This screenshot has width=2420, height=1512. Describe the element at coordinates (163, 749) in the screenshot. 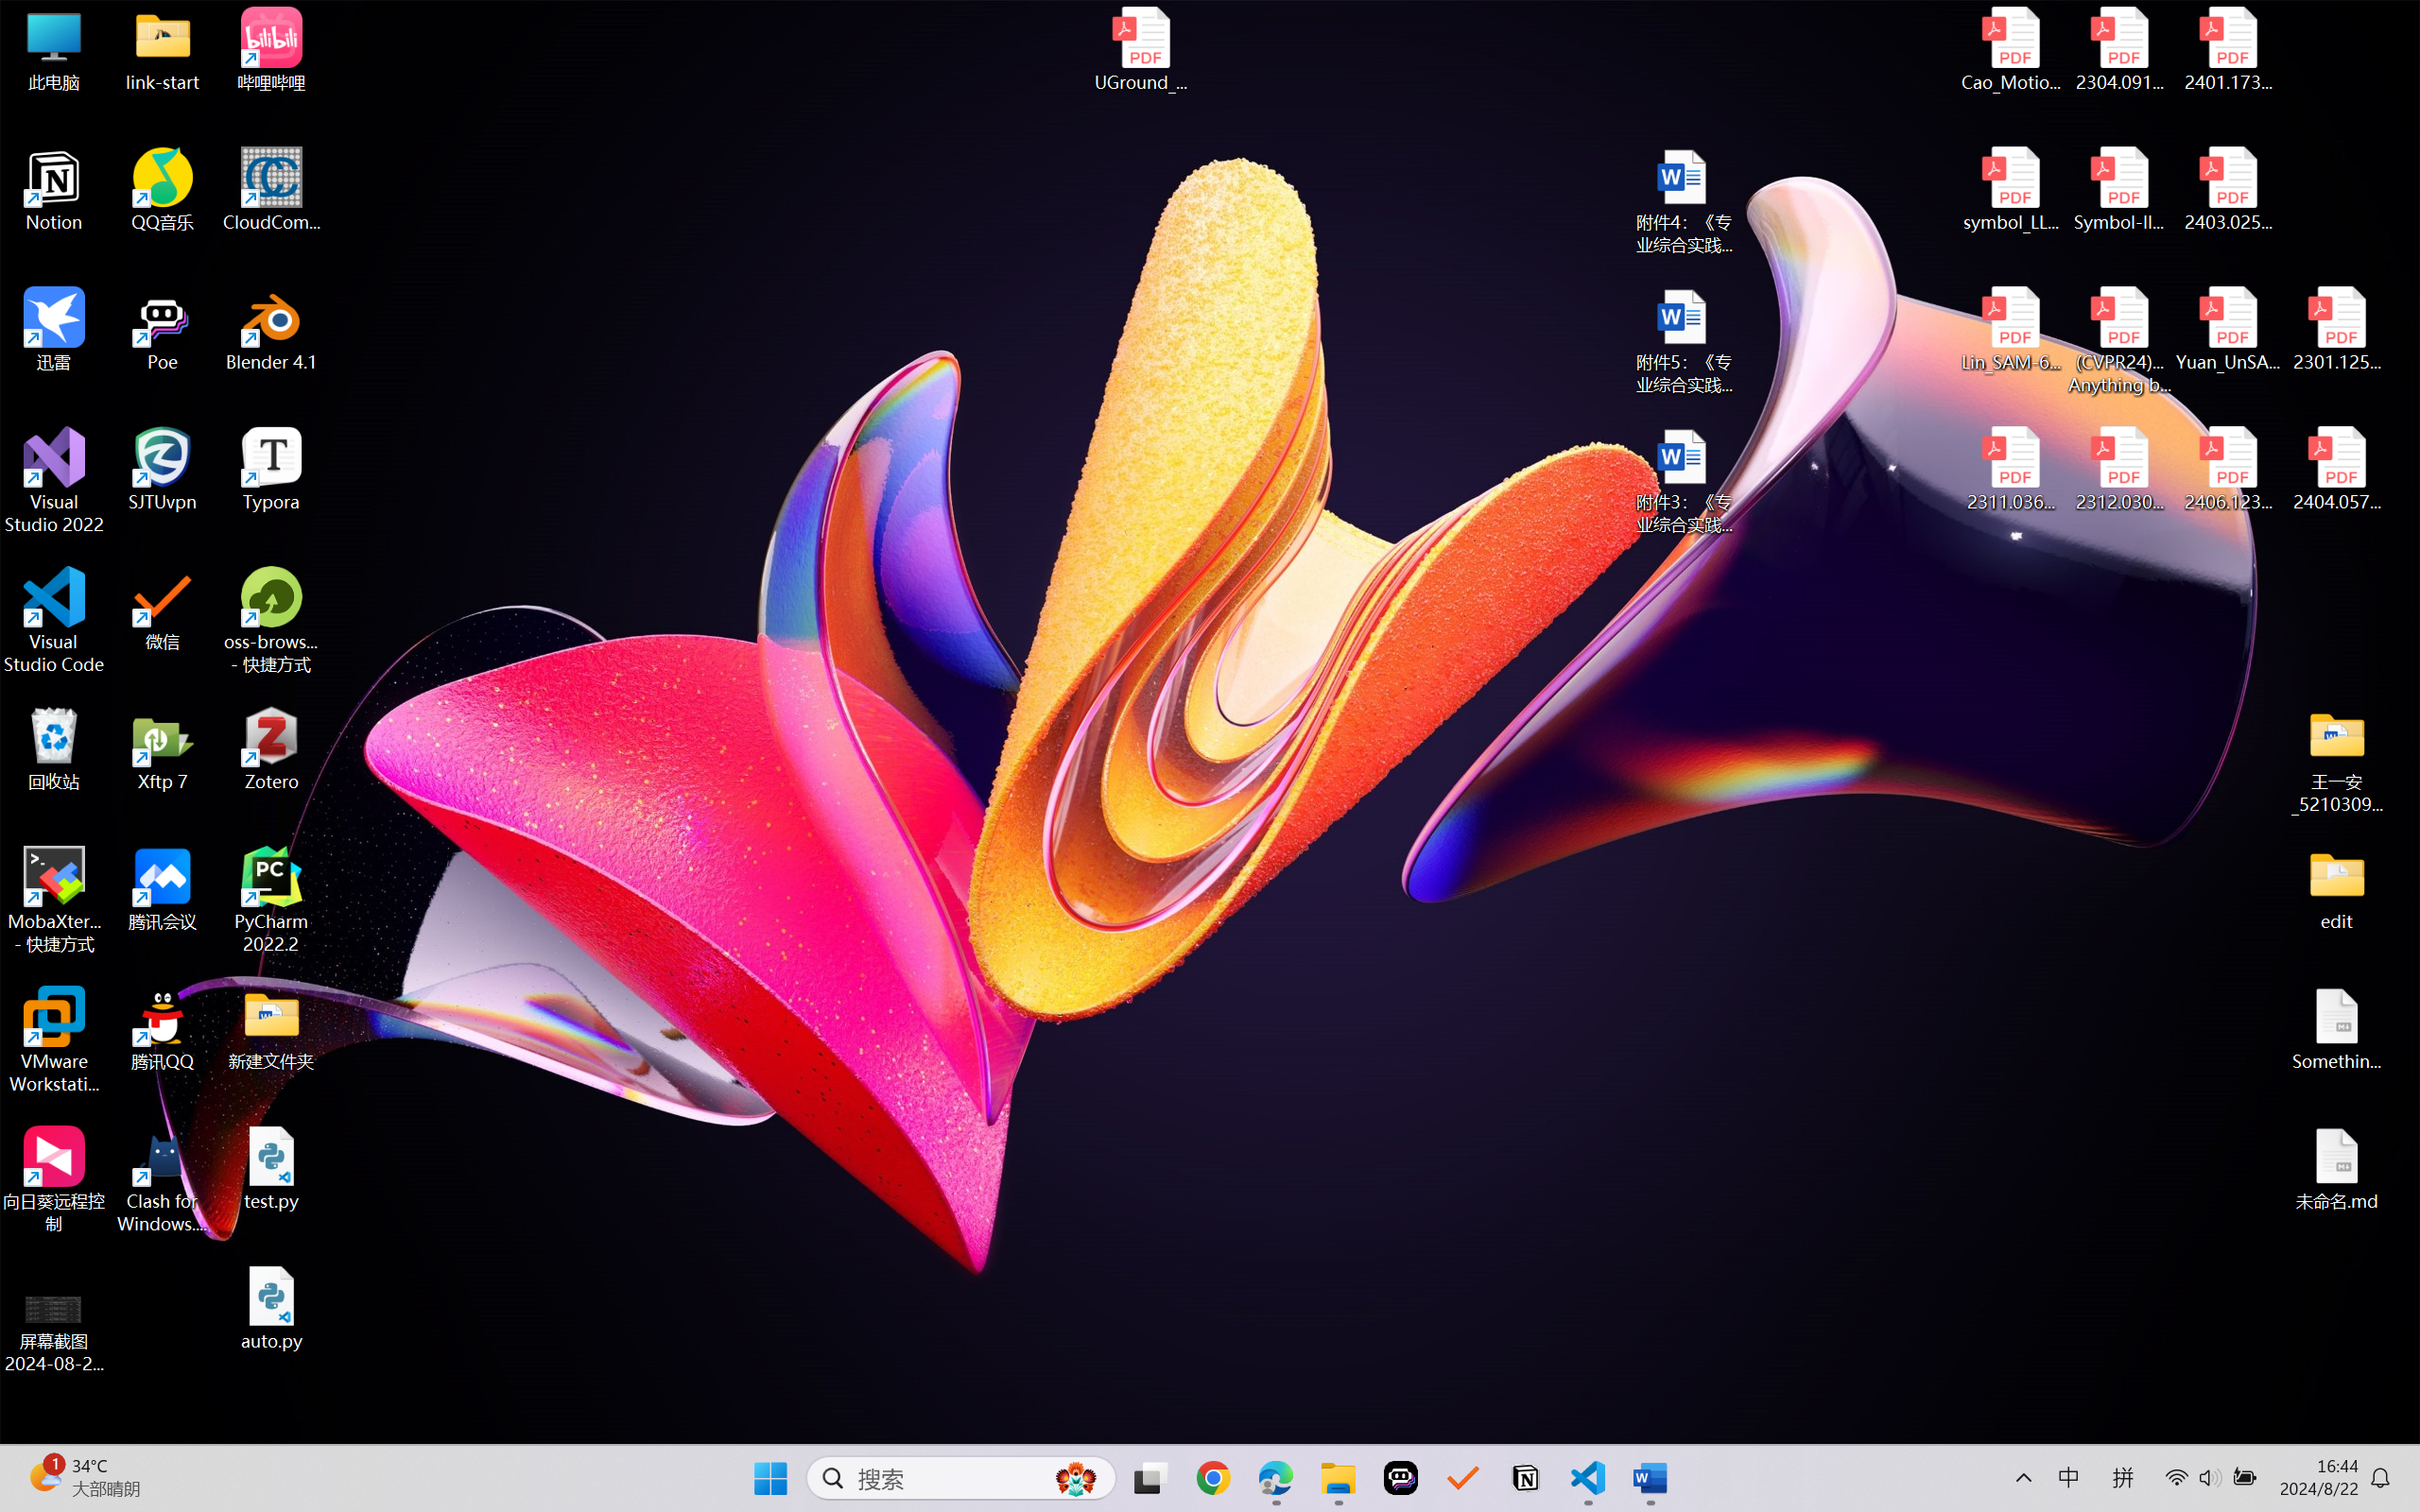

I see `Xftp 7` at that location.